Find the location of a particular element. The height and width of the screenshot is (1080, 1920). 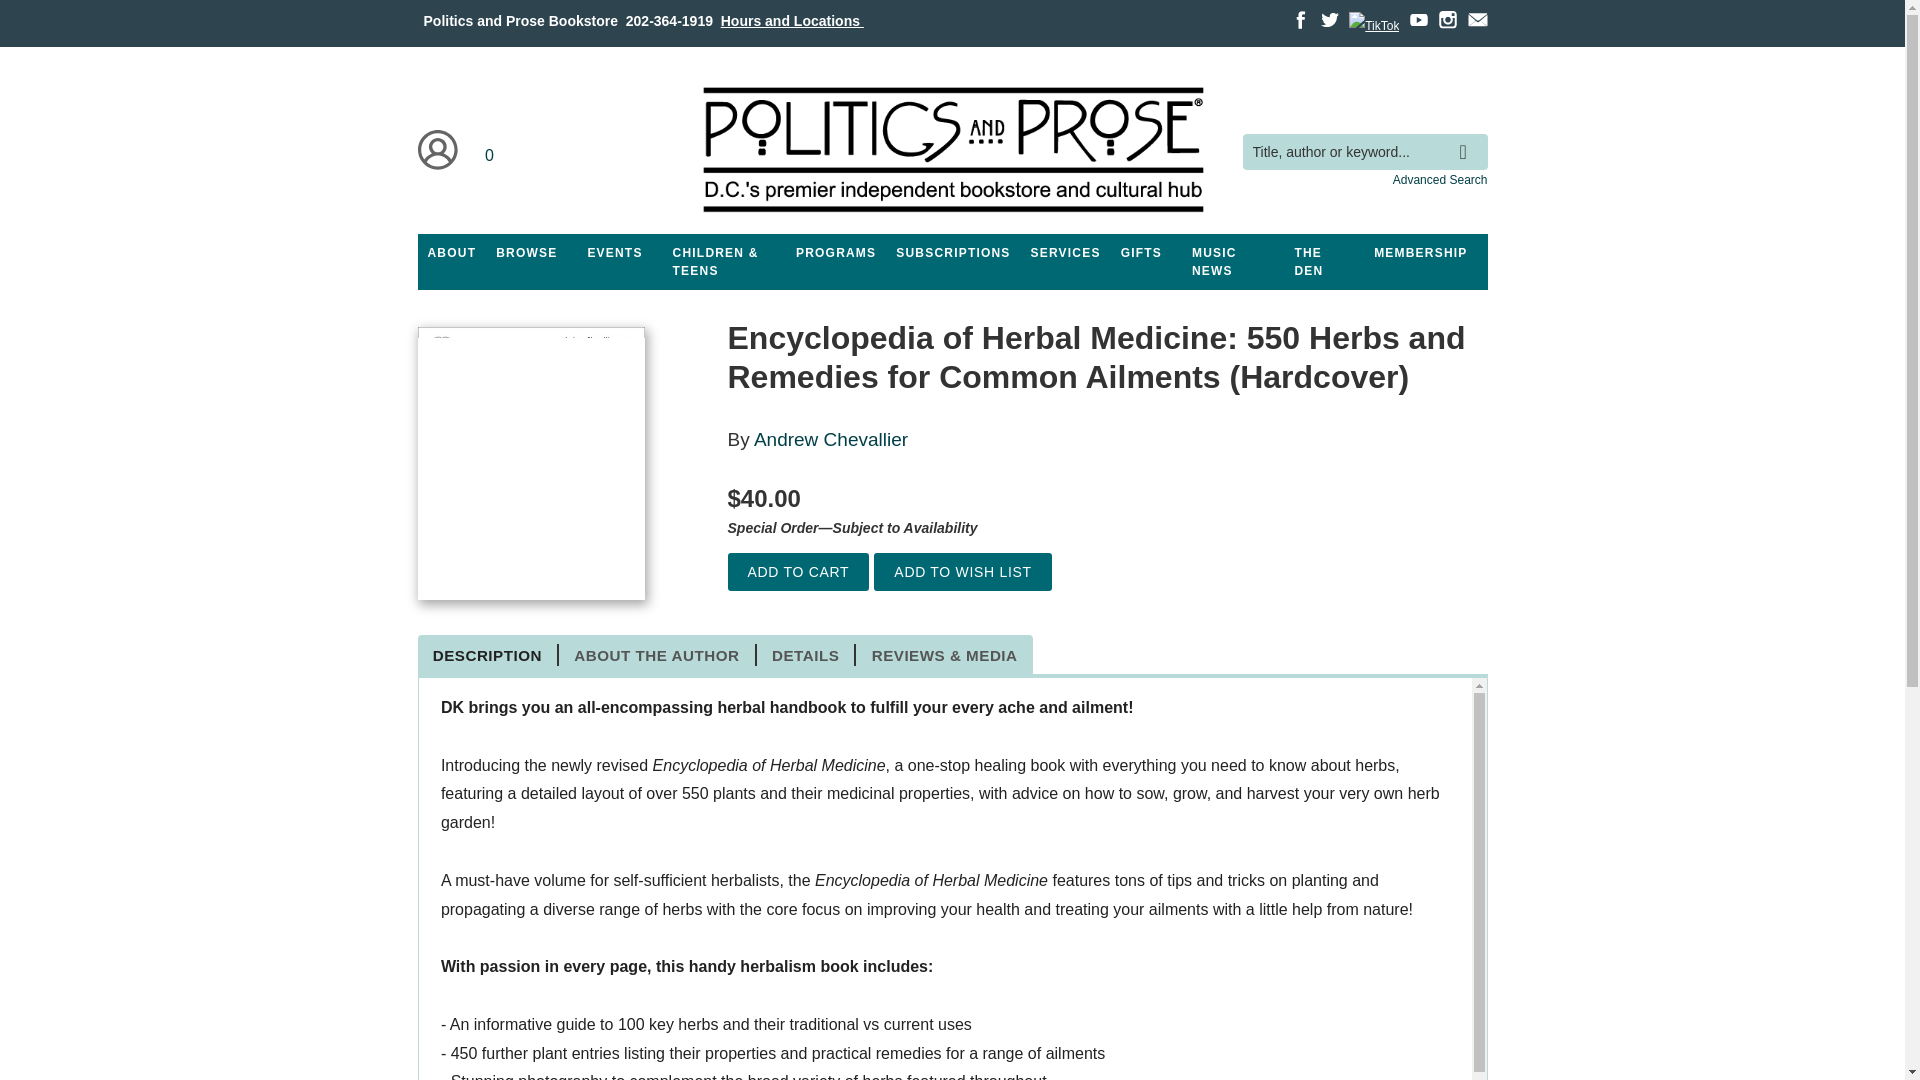

Home is located at coordinates (951, 150).